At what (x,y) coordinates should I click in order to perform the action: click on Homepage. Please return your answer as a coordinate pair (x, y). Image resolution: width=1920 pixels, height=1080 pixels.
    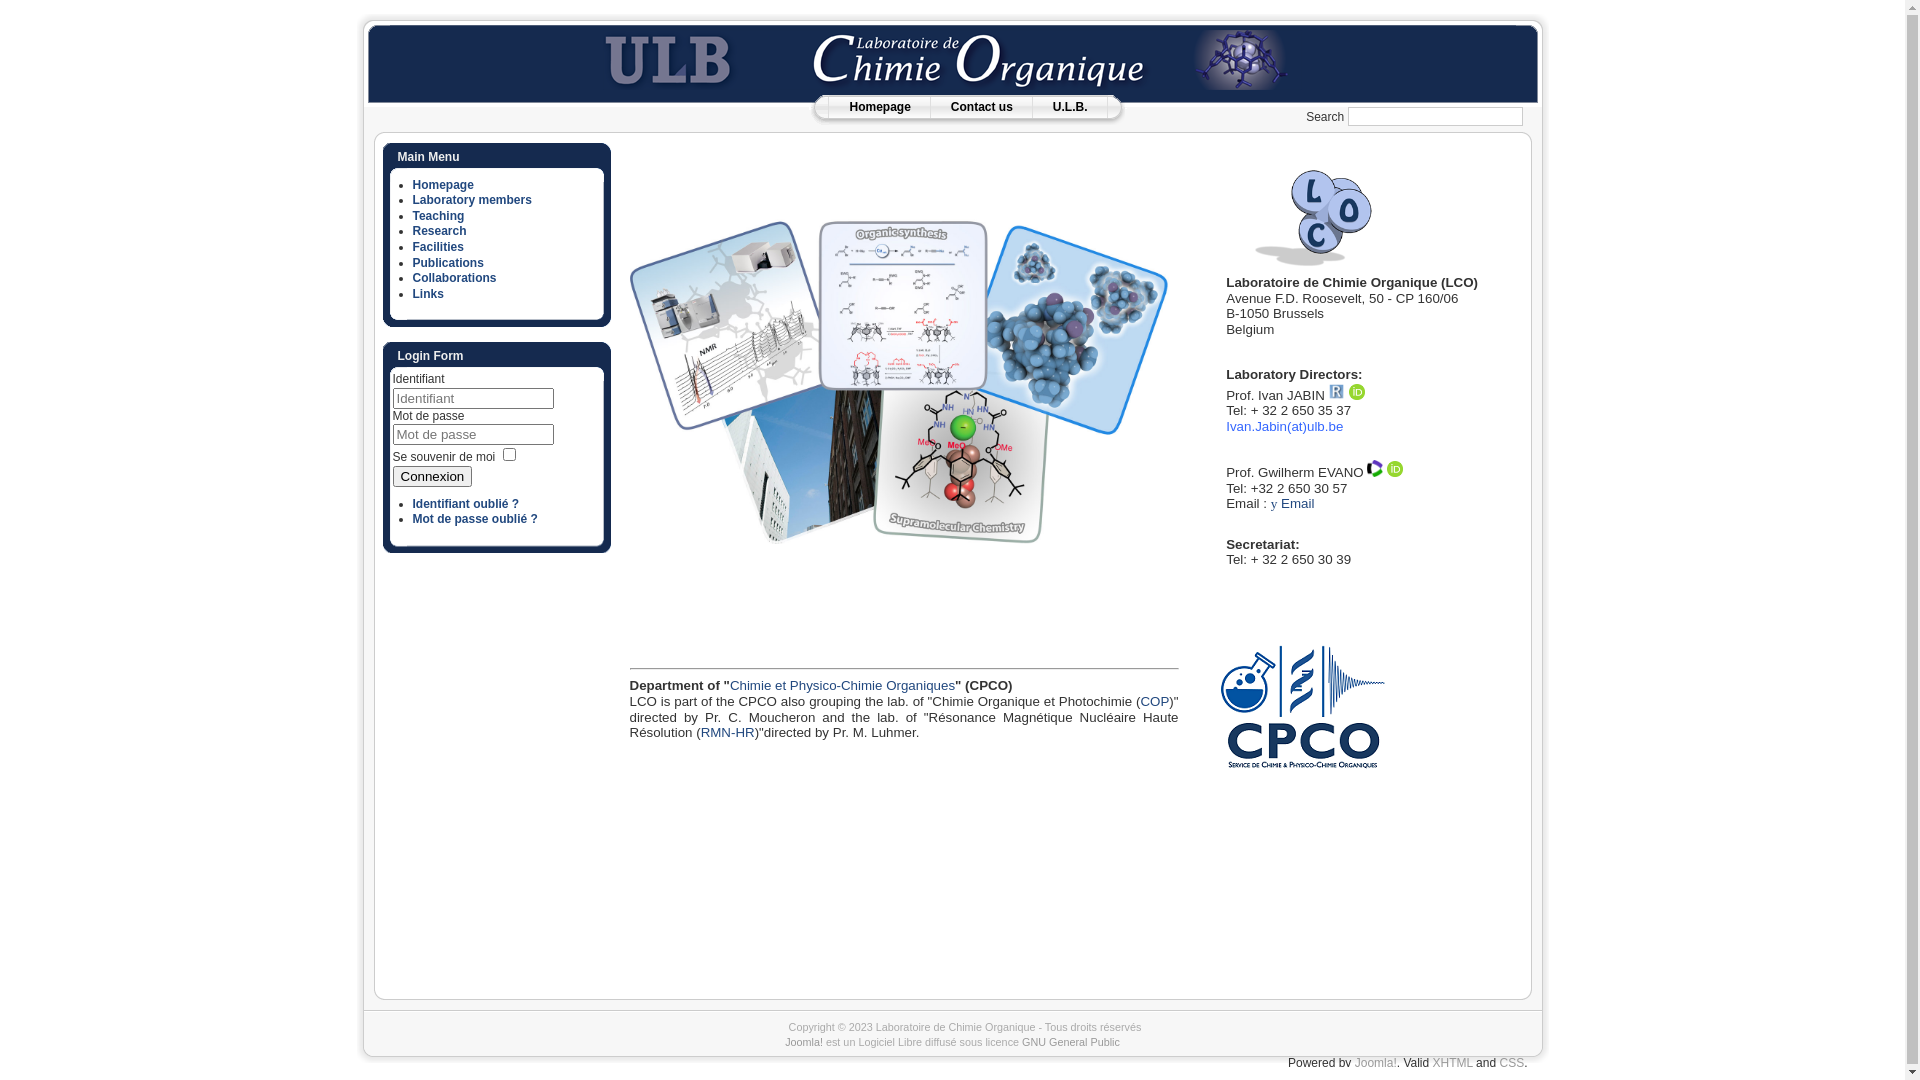
    Looking at the image, I should click on (880, 107).